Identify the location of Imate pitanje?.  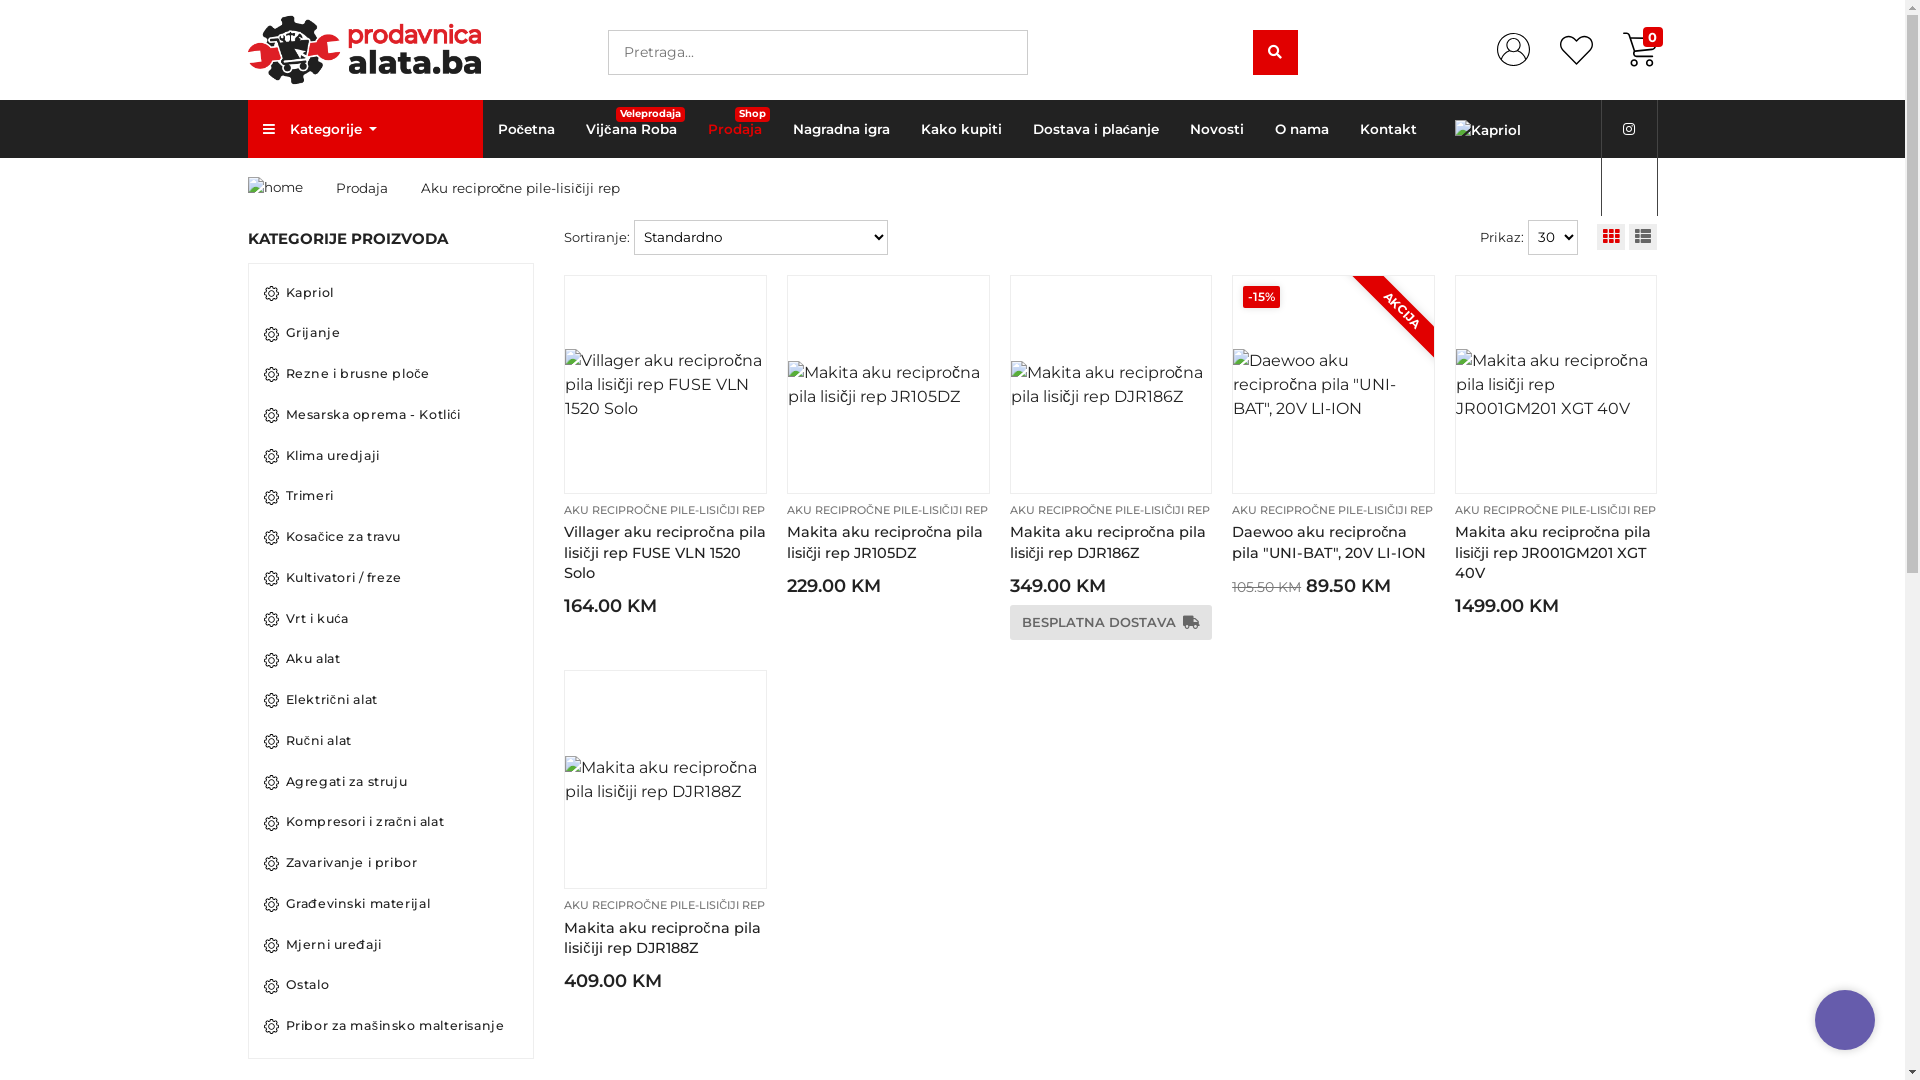
(1845, 1020).